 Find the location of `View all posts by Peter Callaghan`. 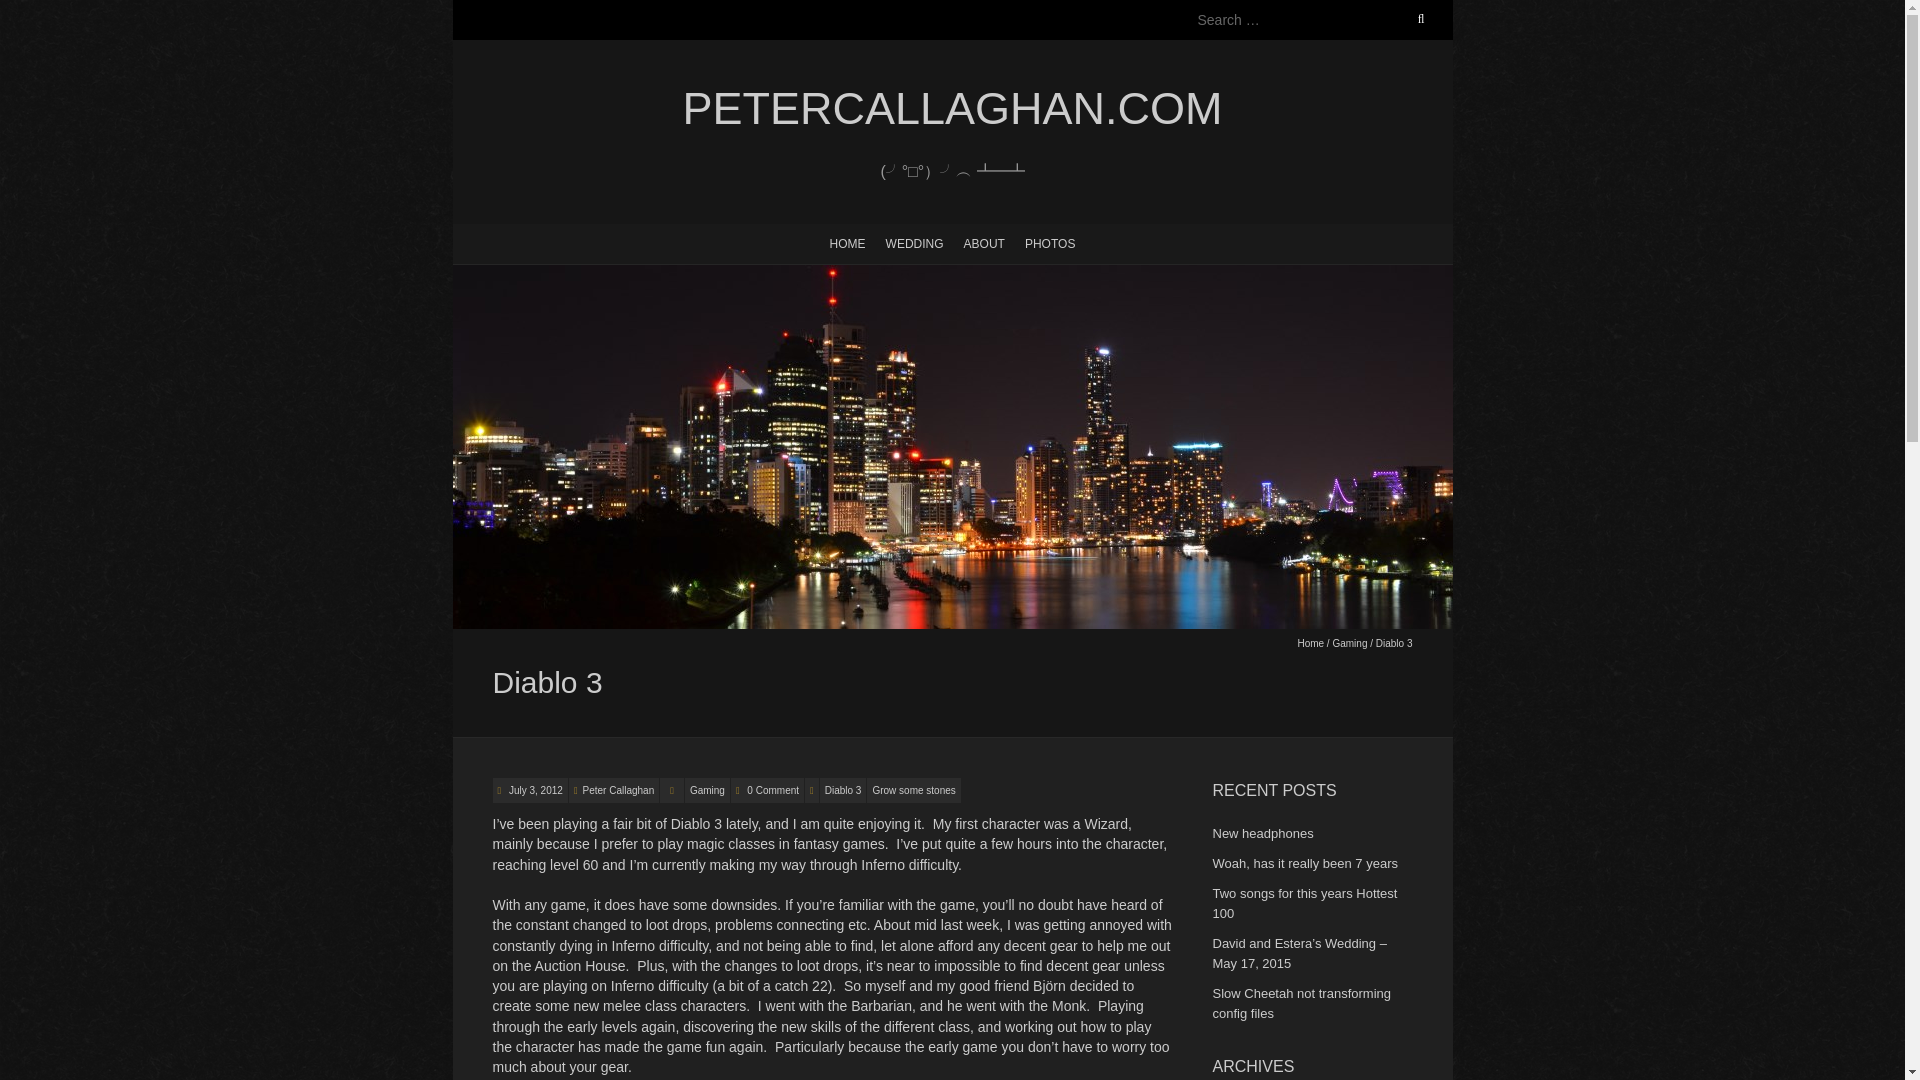

View all posts by Peter Callaghan is located at coordinates (618, 790).